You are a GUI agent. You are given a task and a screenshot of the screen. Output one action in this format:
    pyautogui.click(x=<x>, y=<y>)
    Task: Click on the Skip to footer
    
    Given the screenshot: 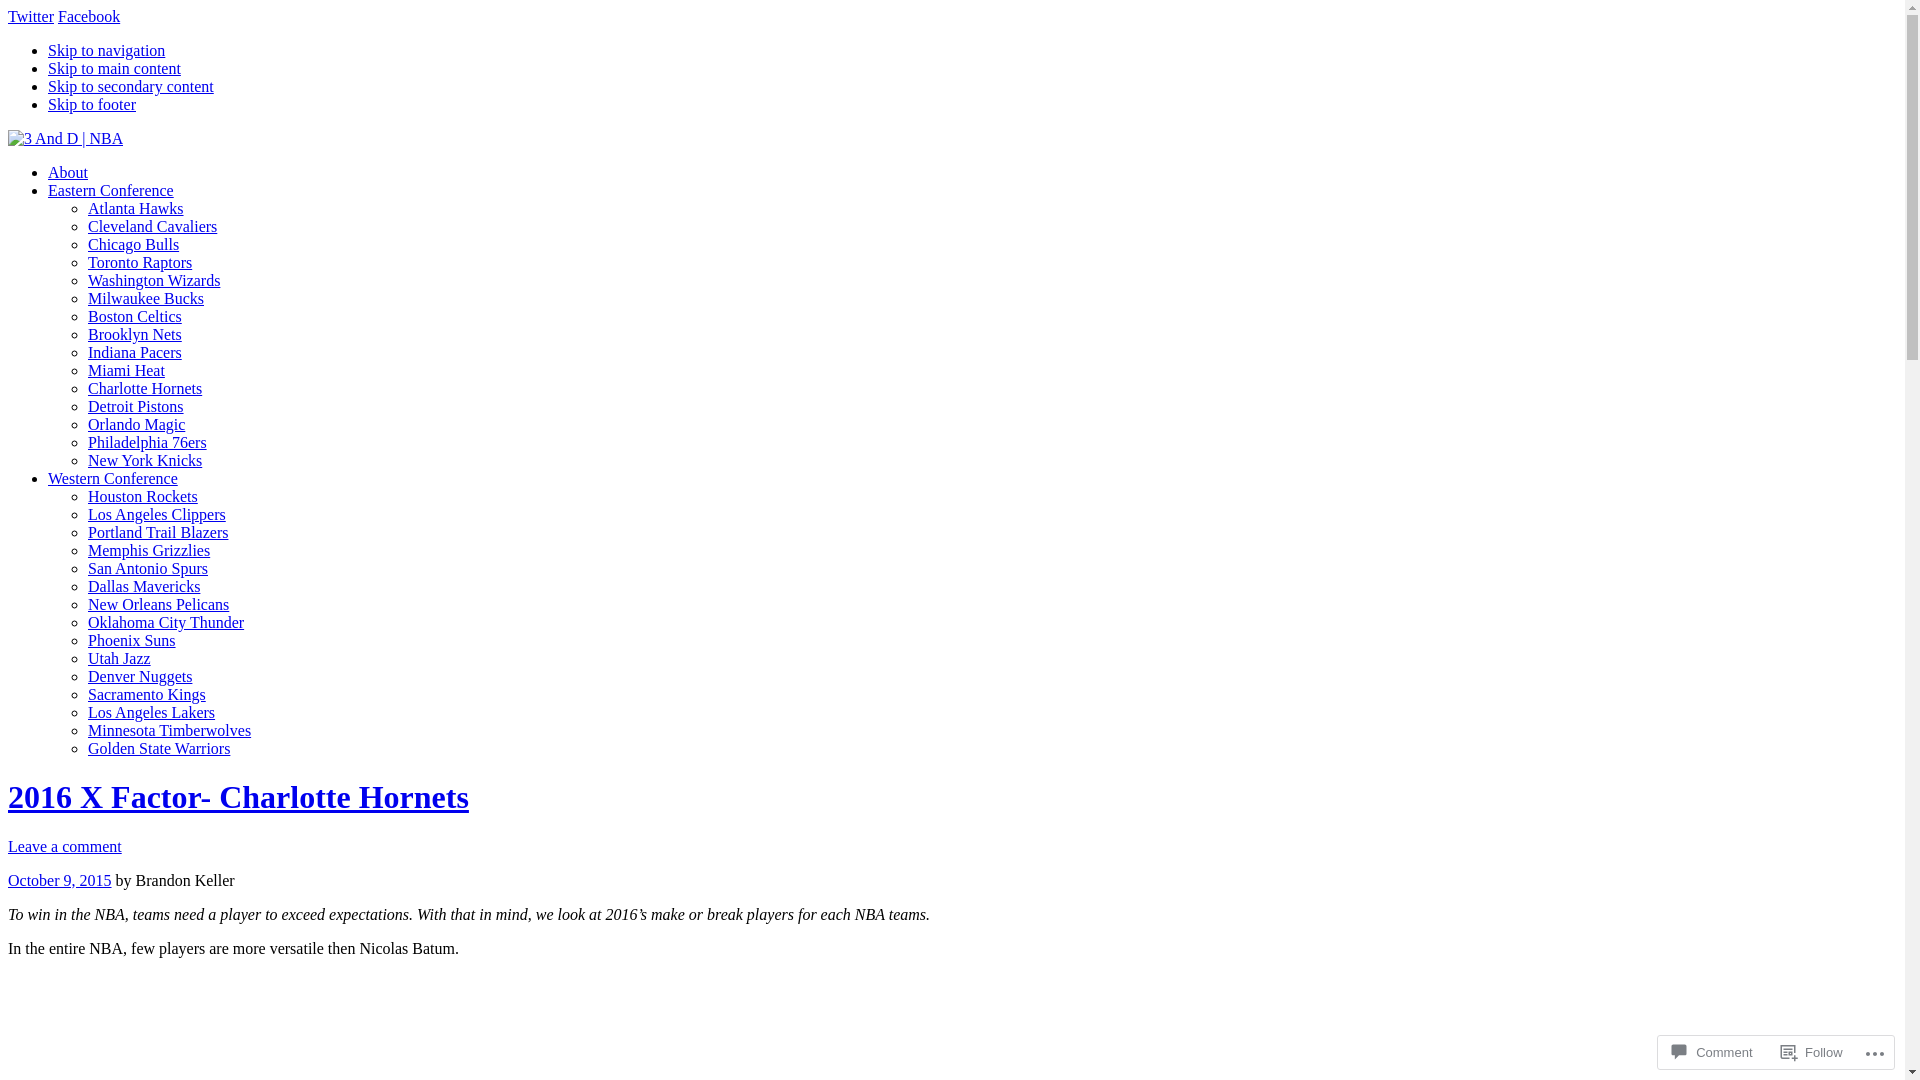 What is the action you would take?
    pyautogui.click(x=92, y=104)
    